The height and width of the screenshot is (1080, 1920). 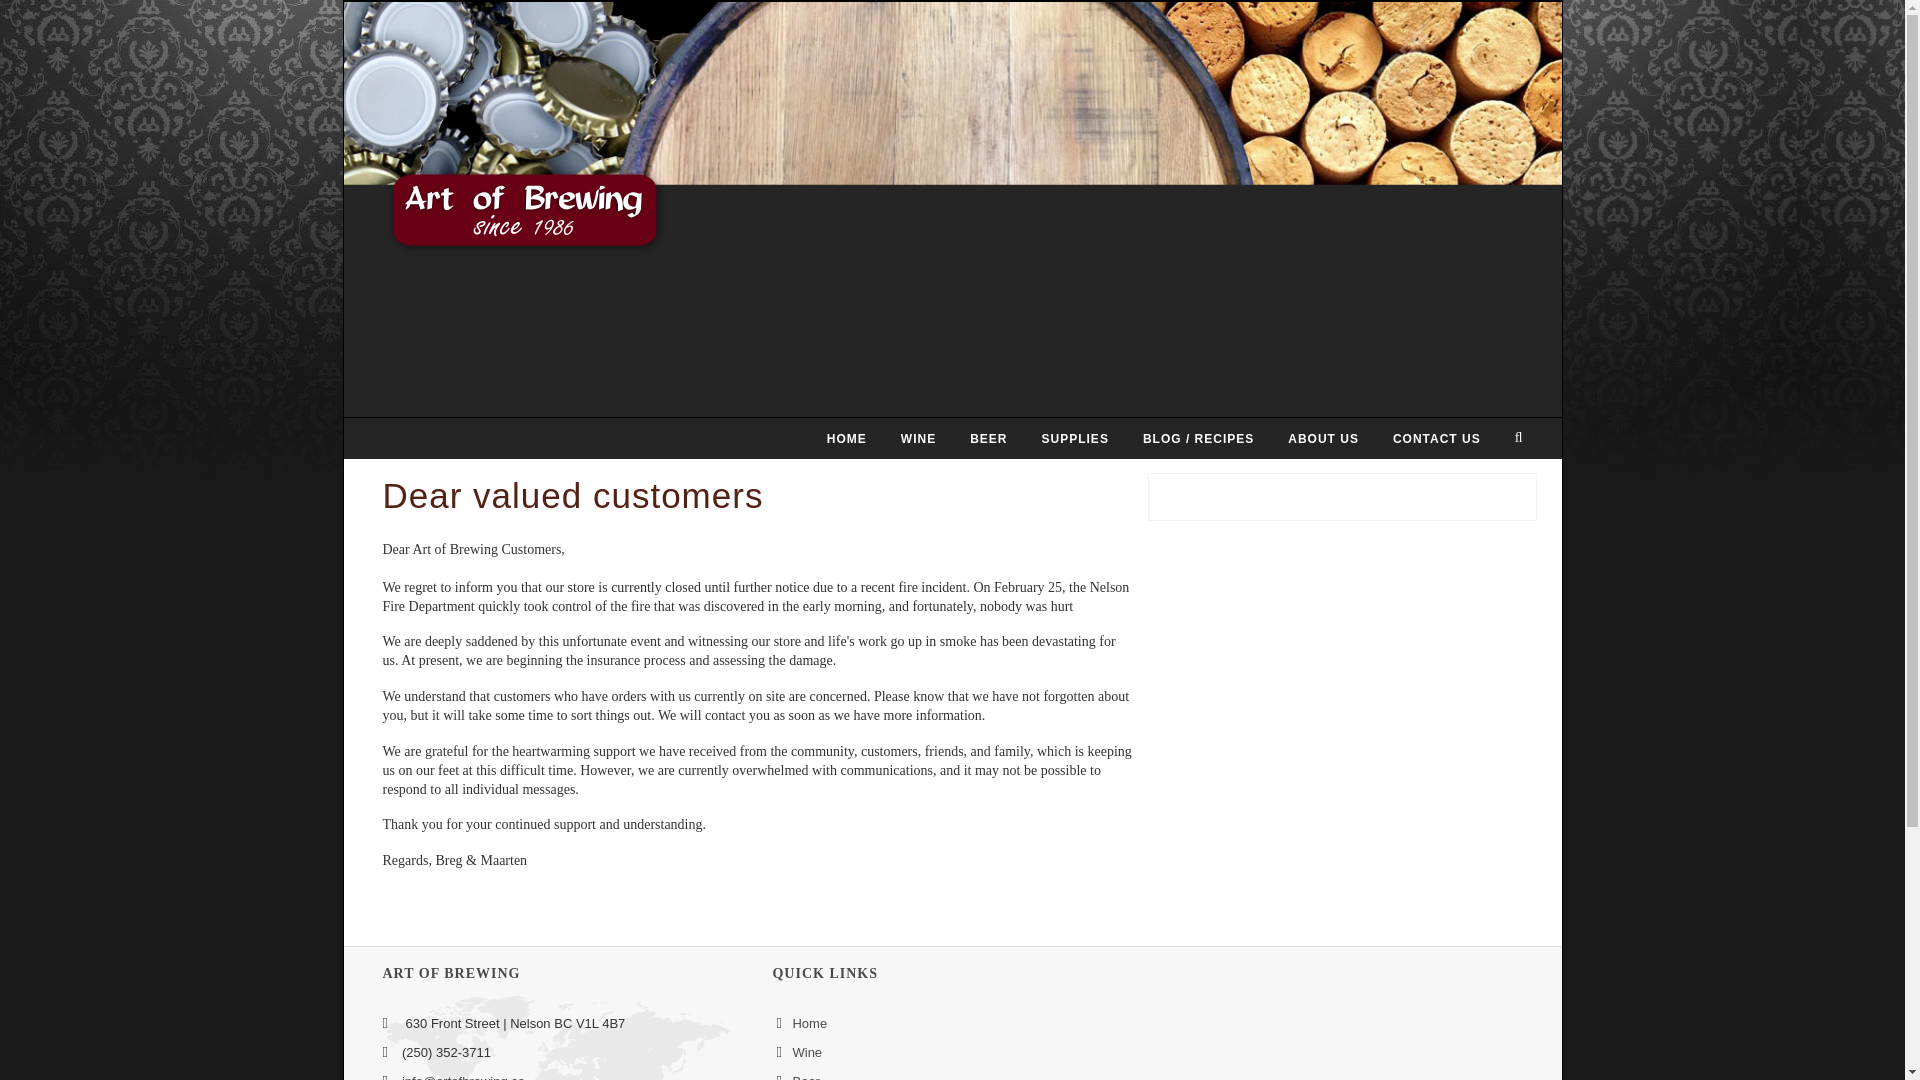 What do you see at coordinates (1075, 438) in the screenshot?
I see `SUPPLIES` at bounding box center [1075, 438].